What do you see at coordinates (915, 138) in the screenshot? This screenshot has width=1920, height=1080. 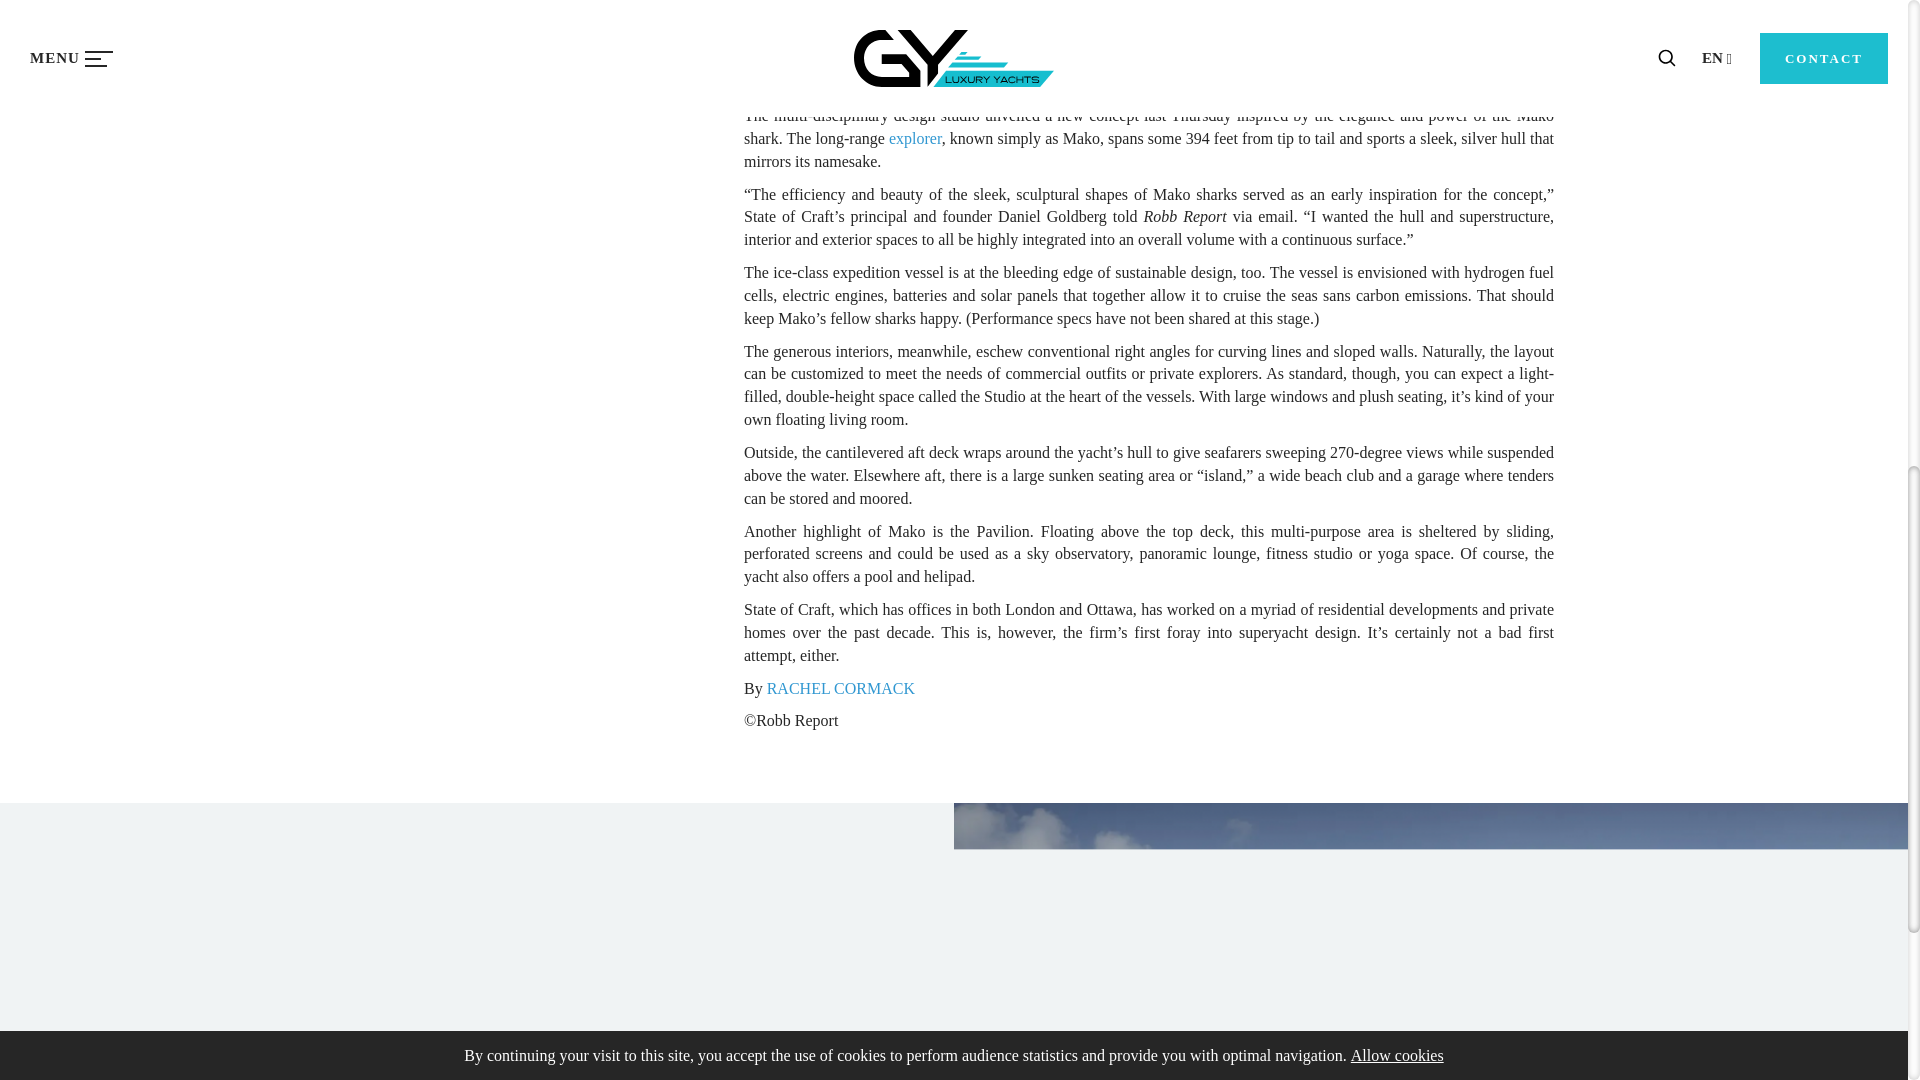 I see `explorer` at bounding box center [915, 138].